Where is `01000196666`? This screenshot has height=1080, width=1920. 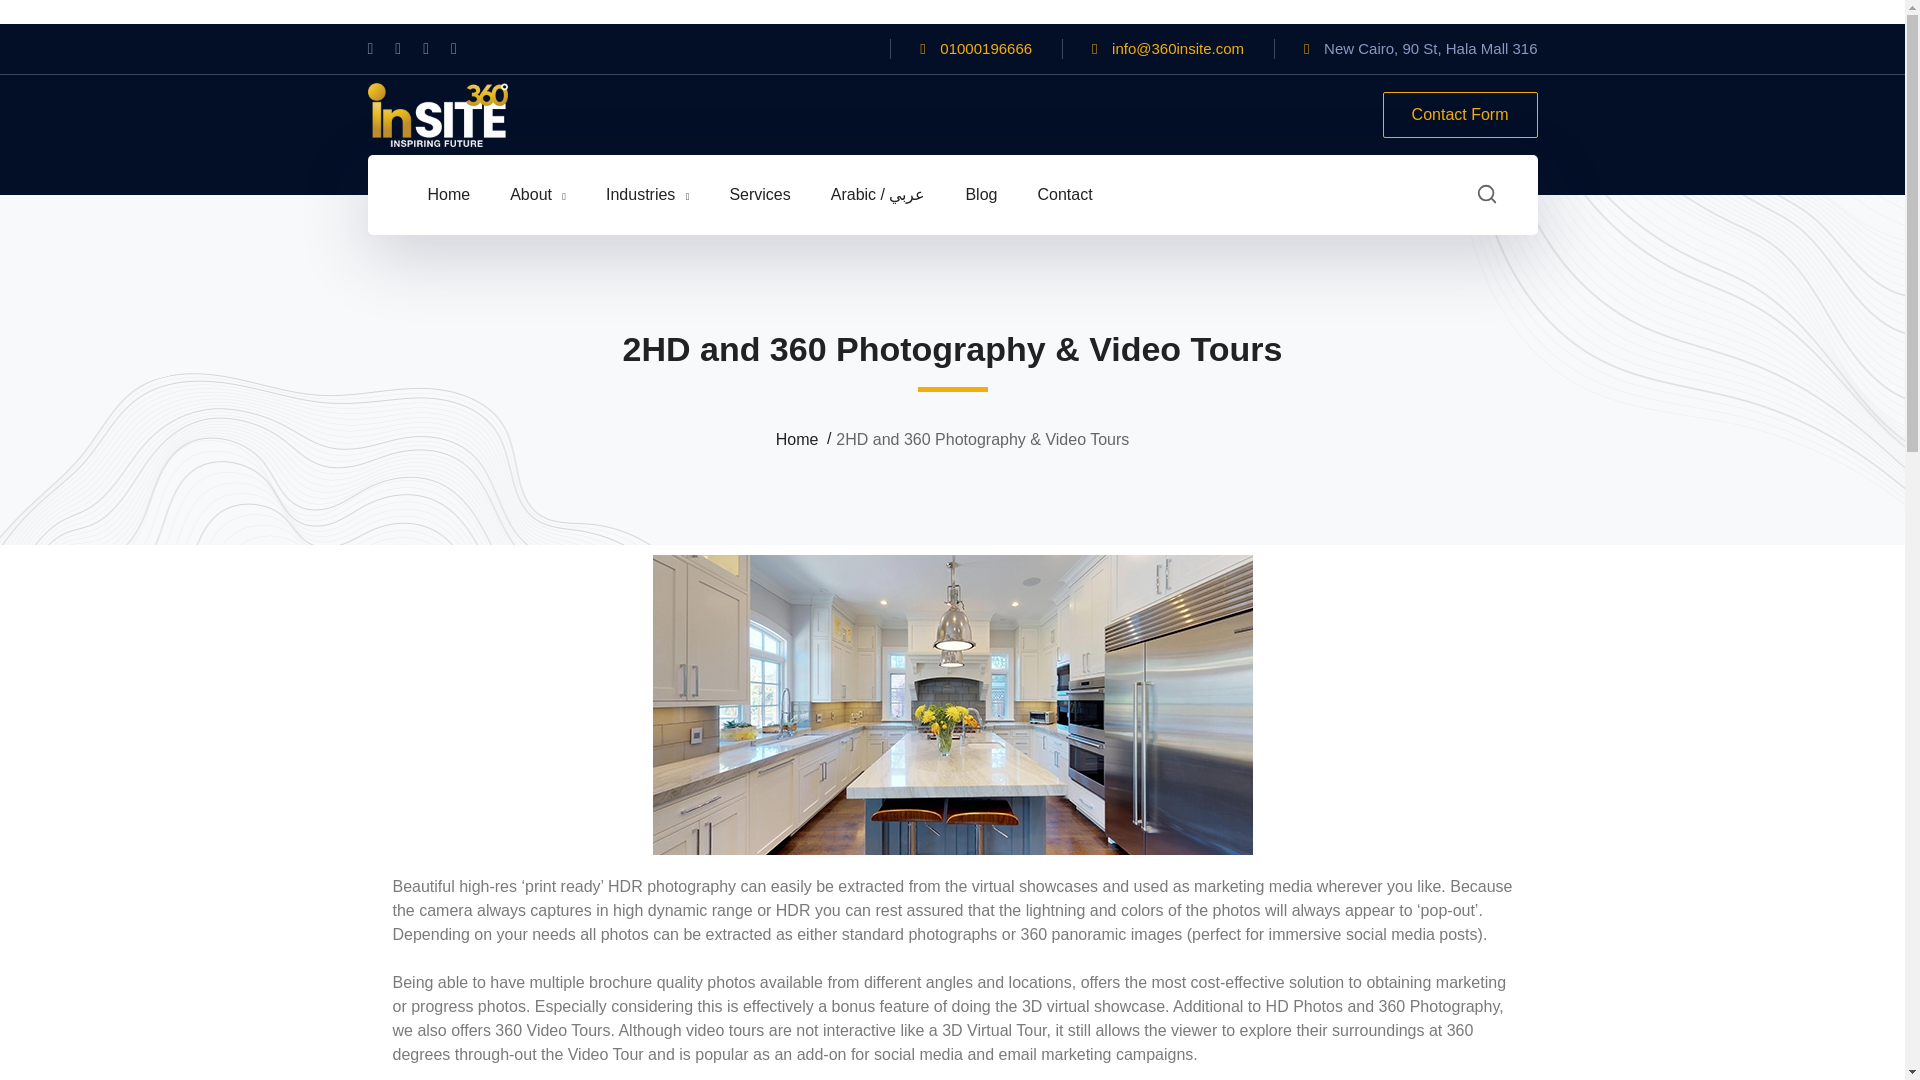 01000196666 is located at coordinates (986, 48).